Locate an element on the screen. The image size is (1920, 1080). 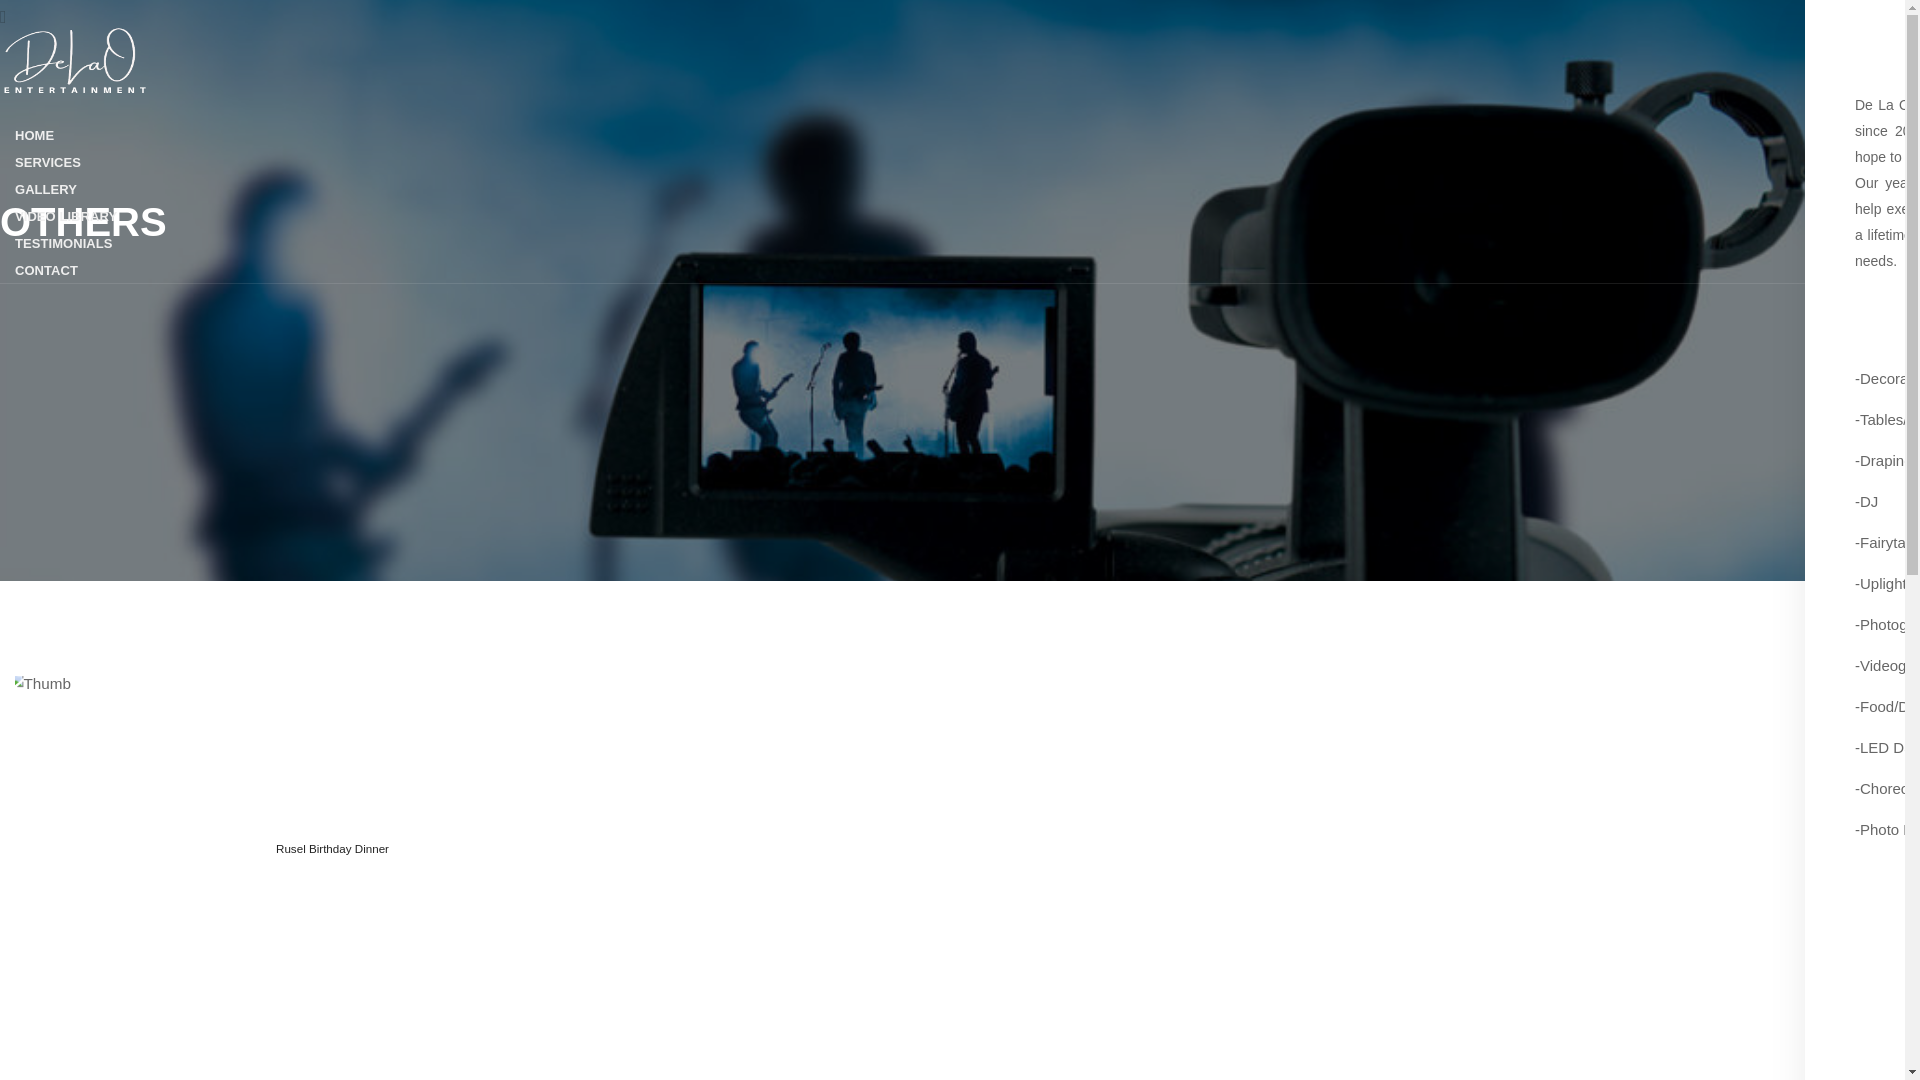
GALLERY is located at coordinates (46, 189).